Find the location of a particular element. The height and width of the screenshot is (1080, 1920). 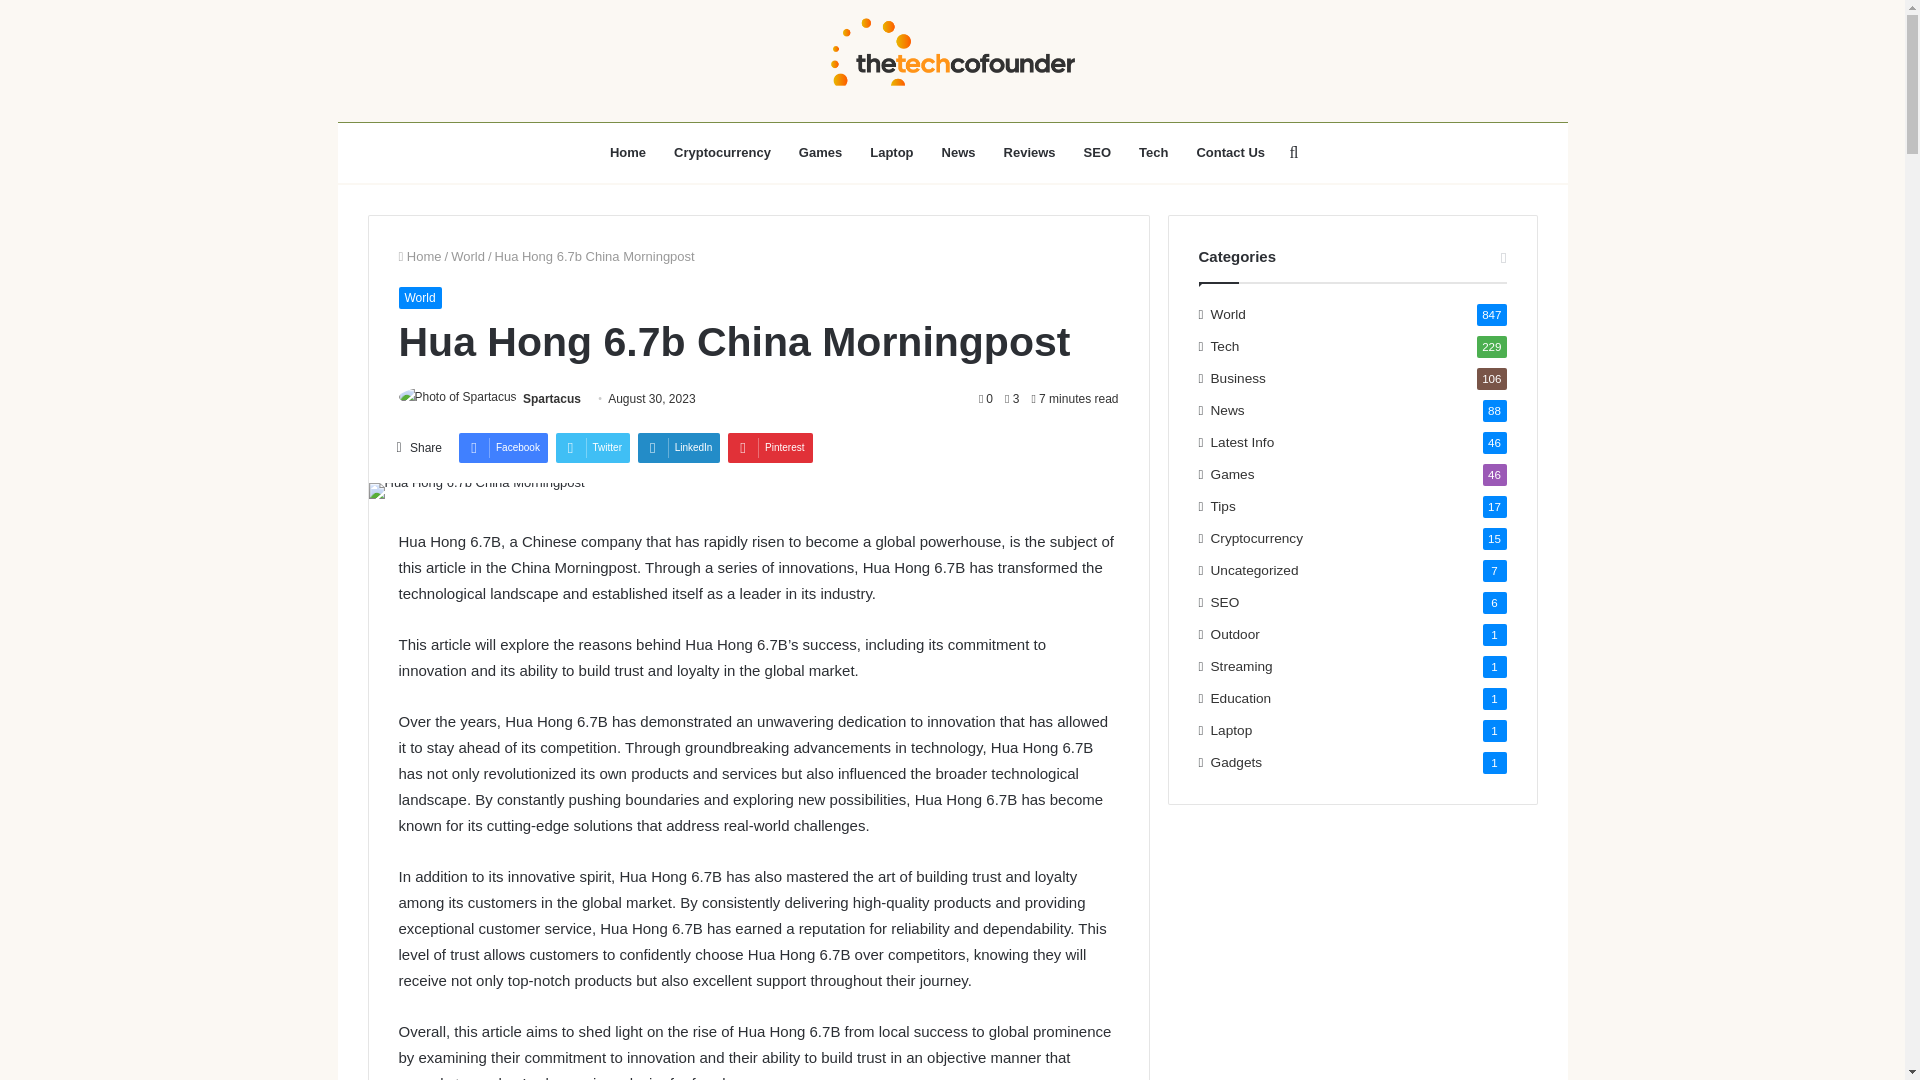

Tech is located at coordinates (1154, 152).